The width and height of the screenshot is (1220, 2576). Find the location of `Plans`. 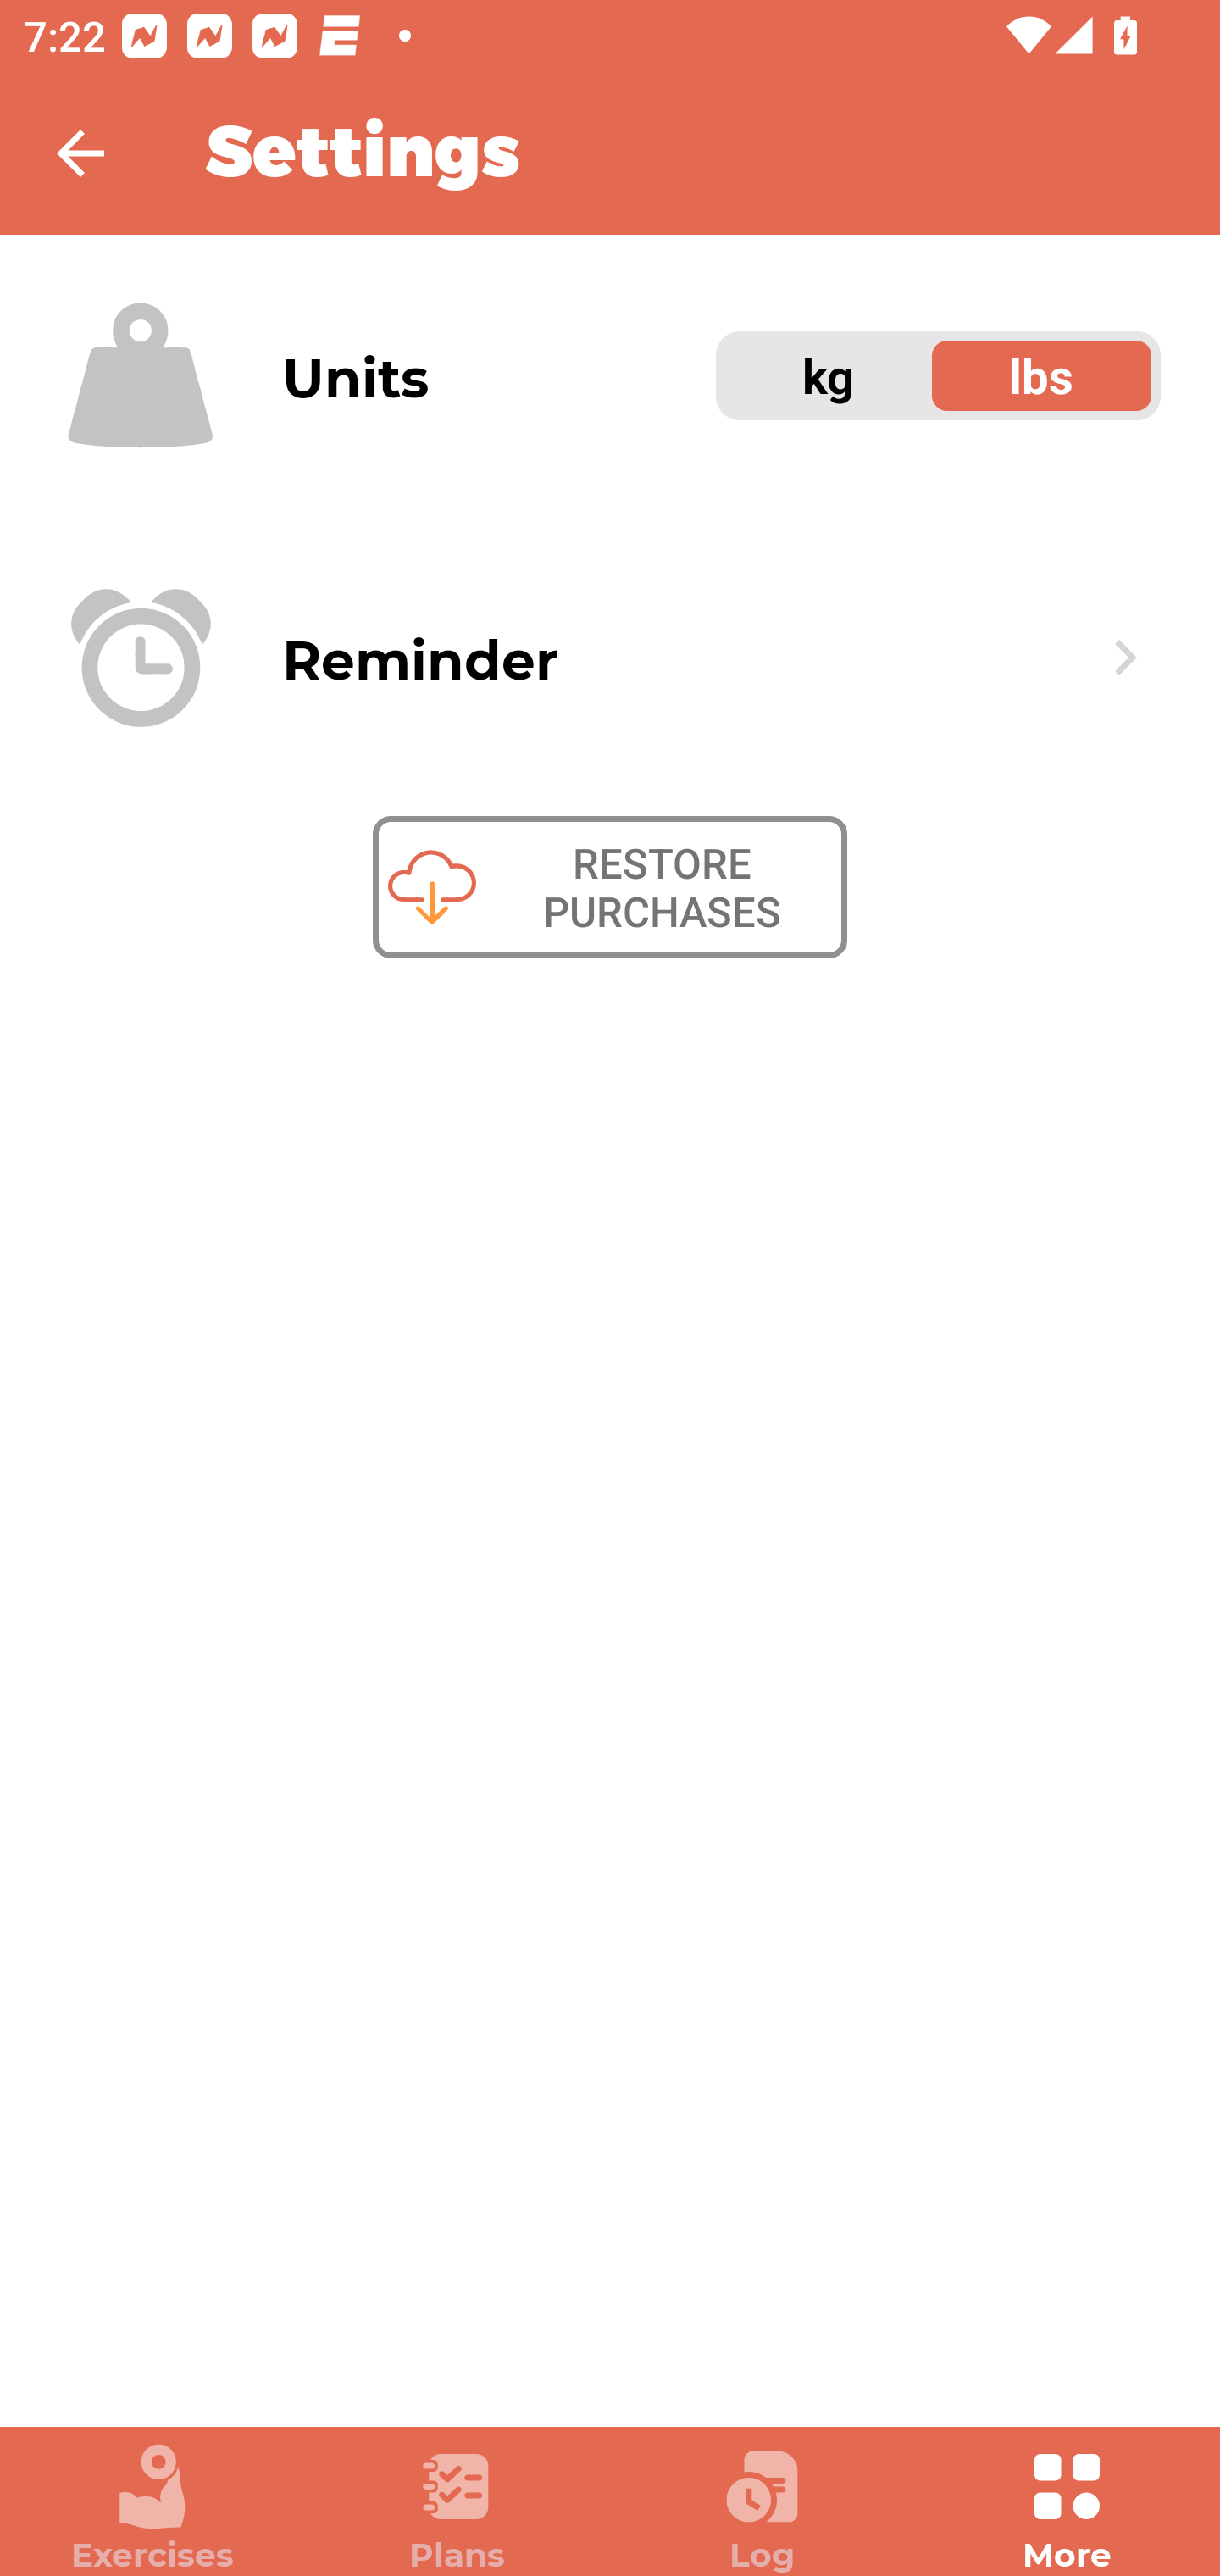

Plans is located at coordinates (457, 2508).